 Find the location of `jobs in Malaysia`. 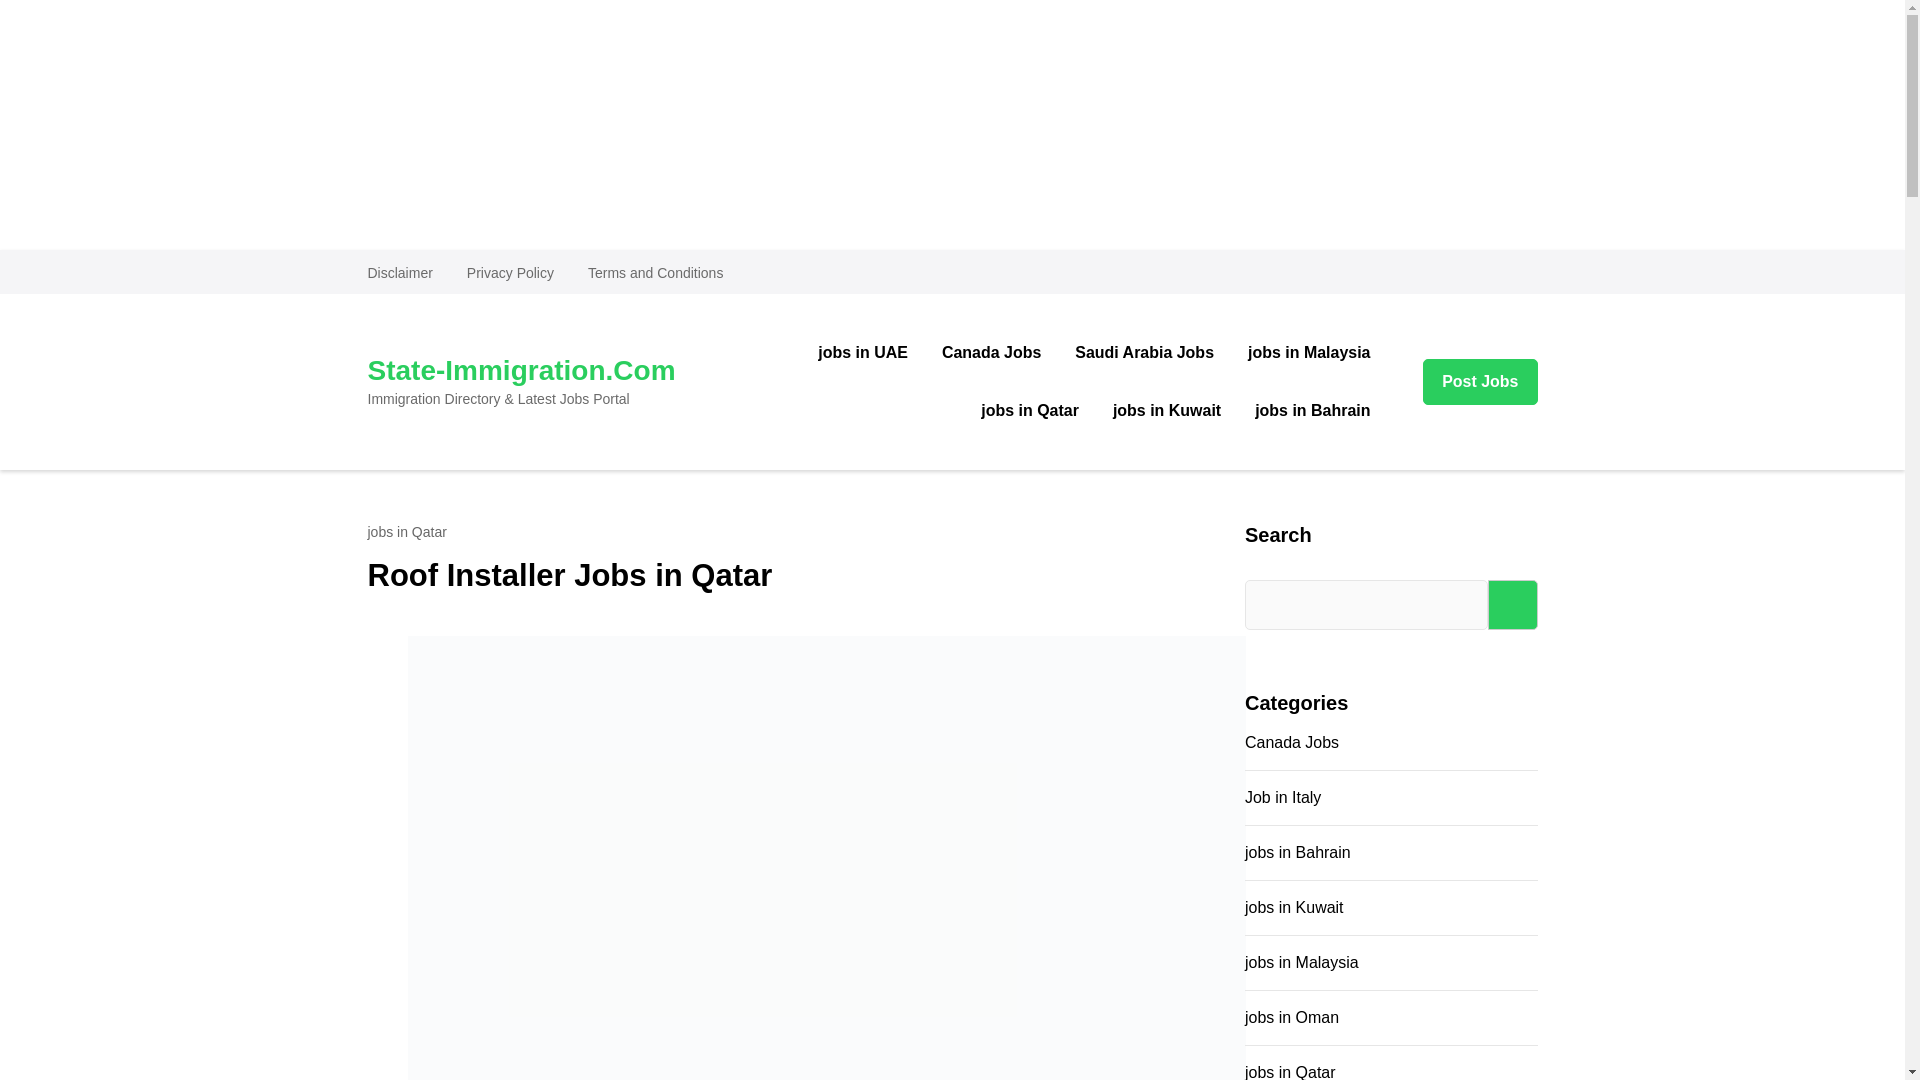

jobs in Malaysia is located at coordinates (1308, 353).